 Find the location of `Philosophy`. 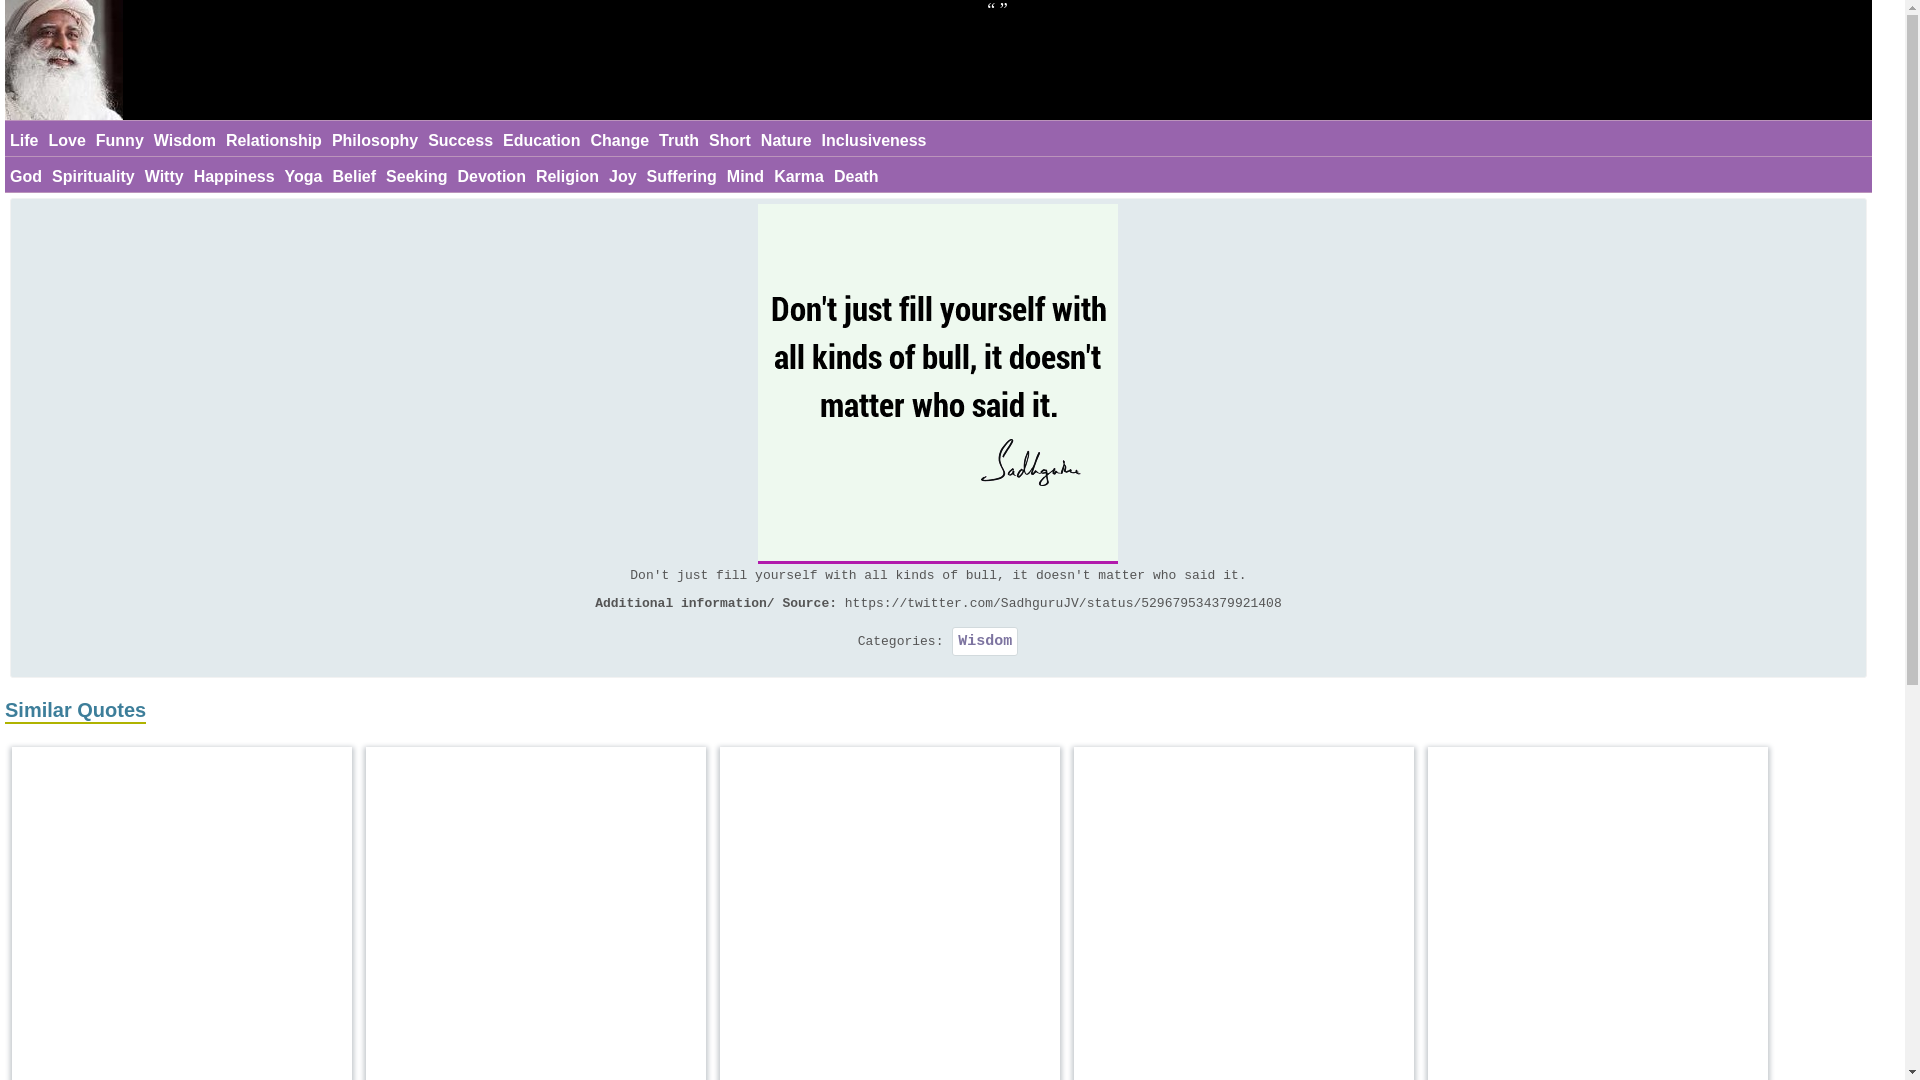

Philosophy is located at coordinates (374, 141).